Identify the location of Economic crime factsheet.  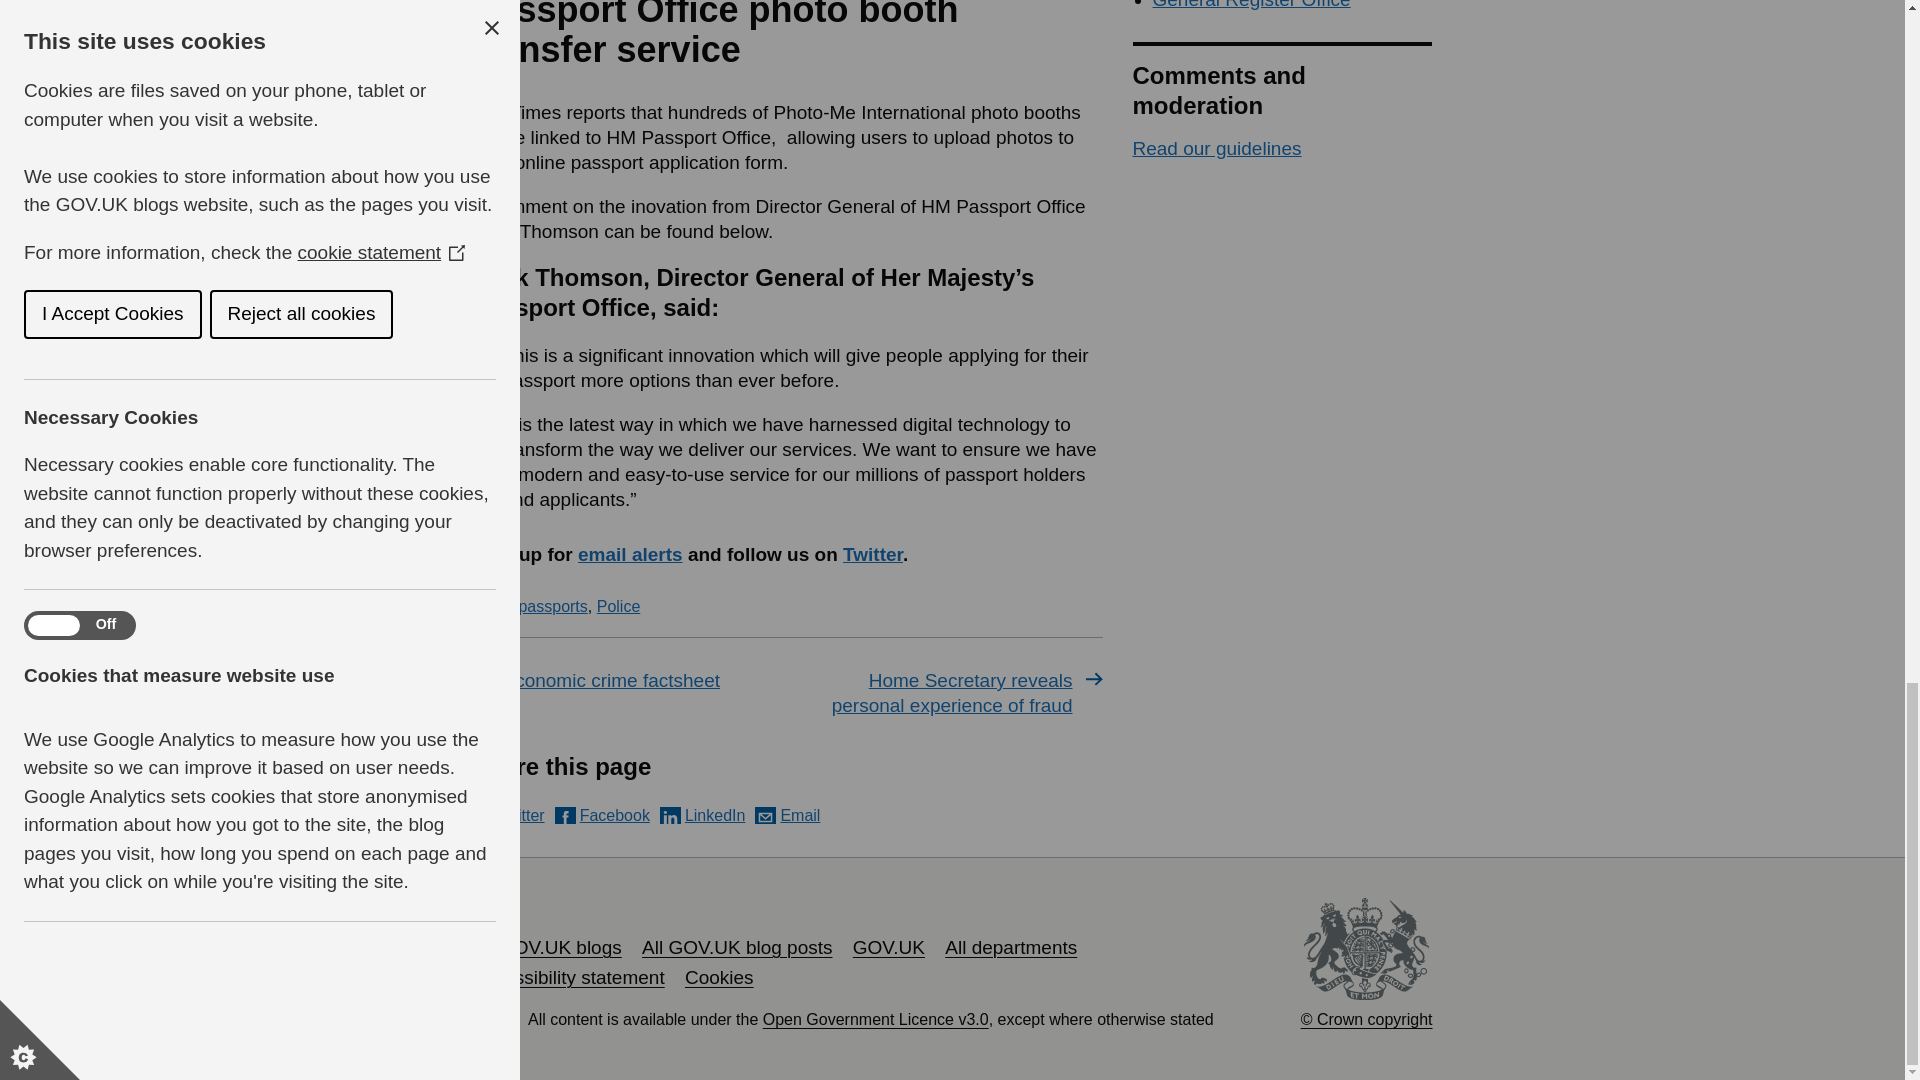
(626, 680).